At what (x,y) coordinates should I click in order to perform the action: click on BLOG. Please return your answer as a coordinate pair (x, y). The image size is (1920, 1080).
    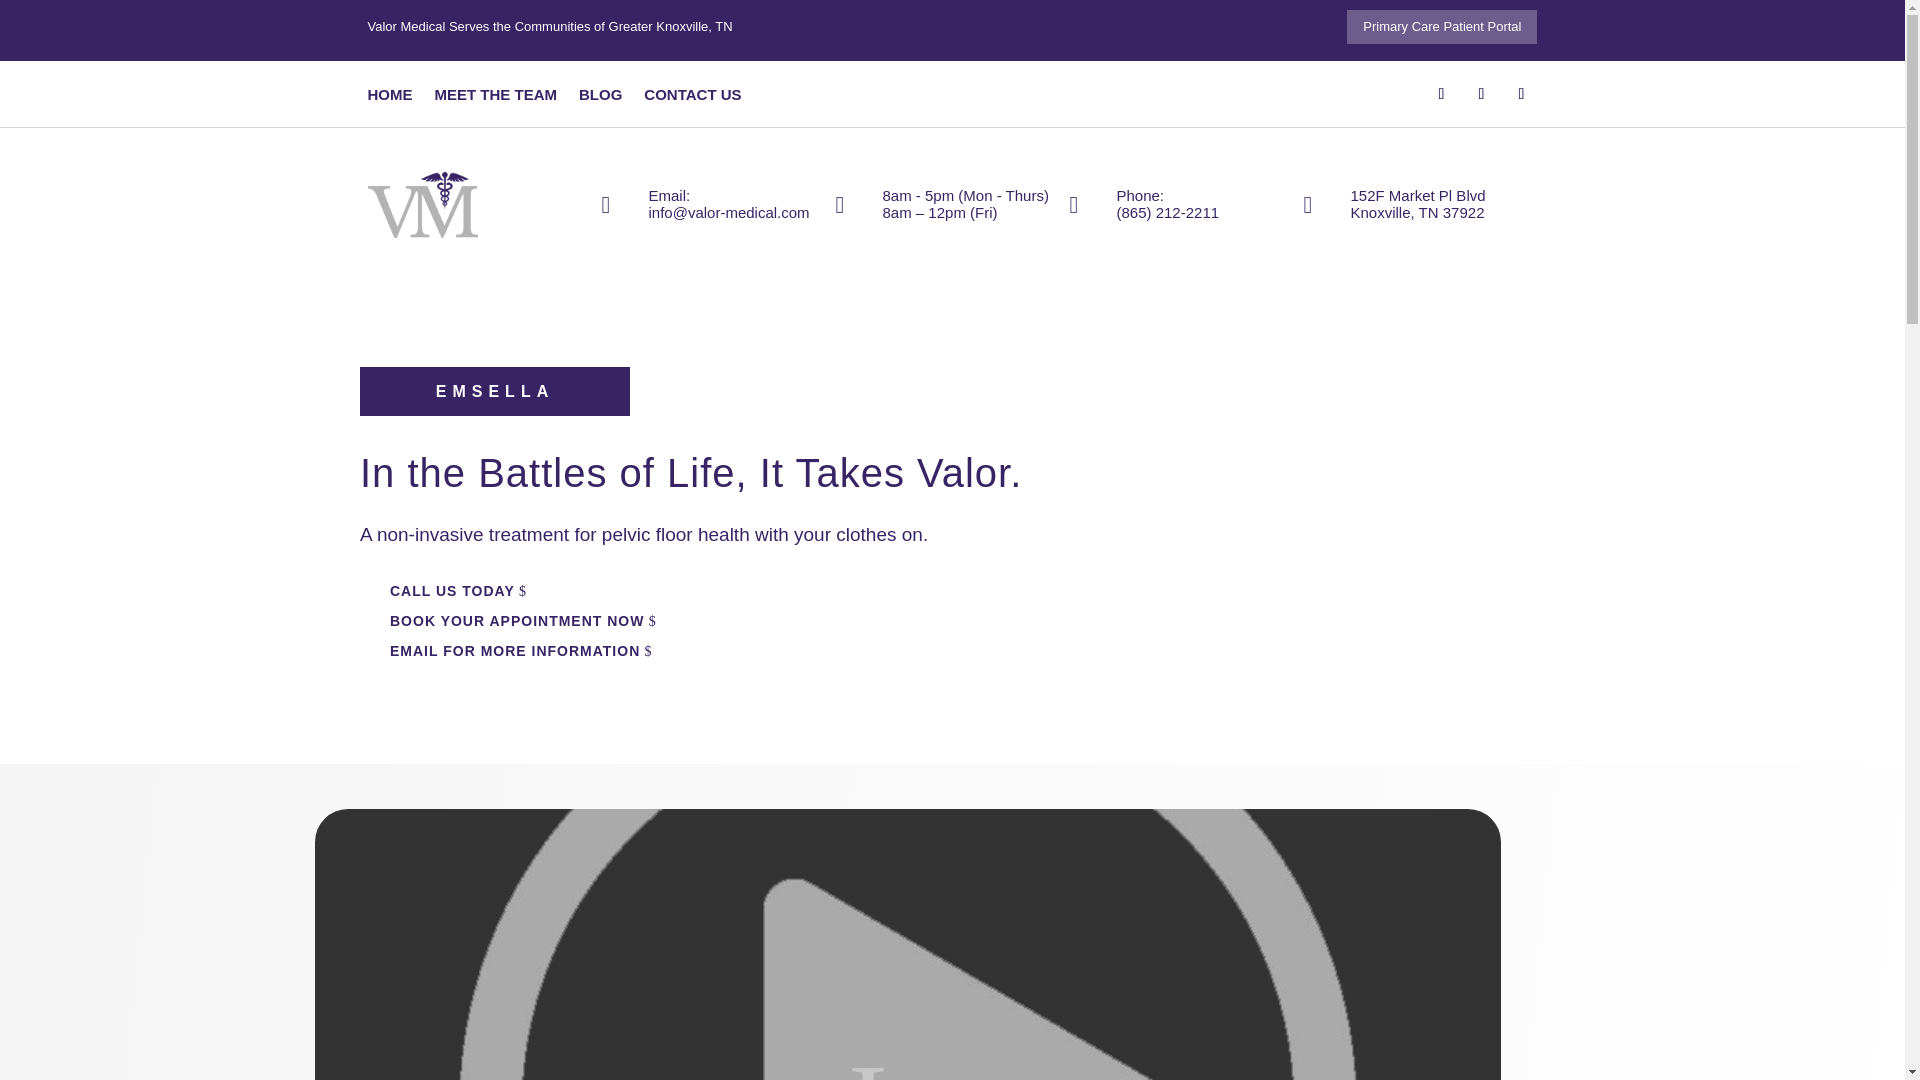
    Looking at the image, I should click on (600, 98).